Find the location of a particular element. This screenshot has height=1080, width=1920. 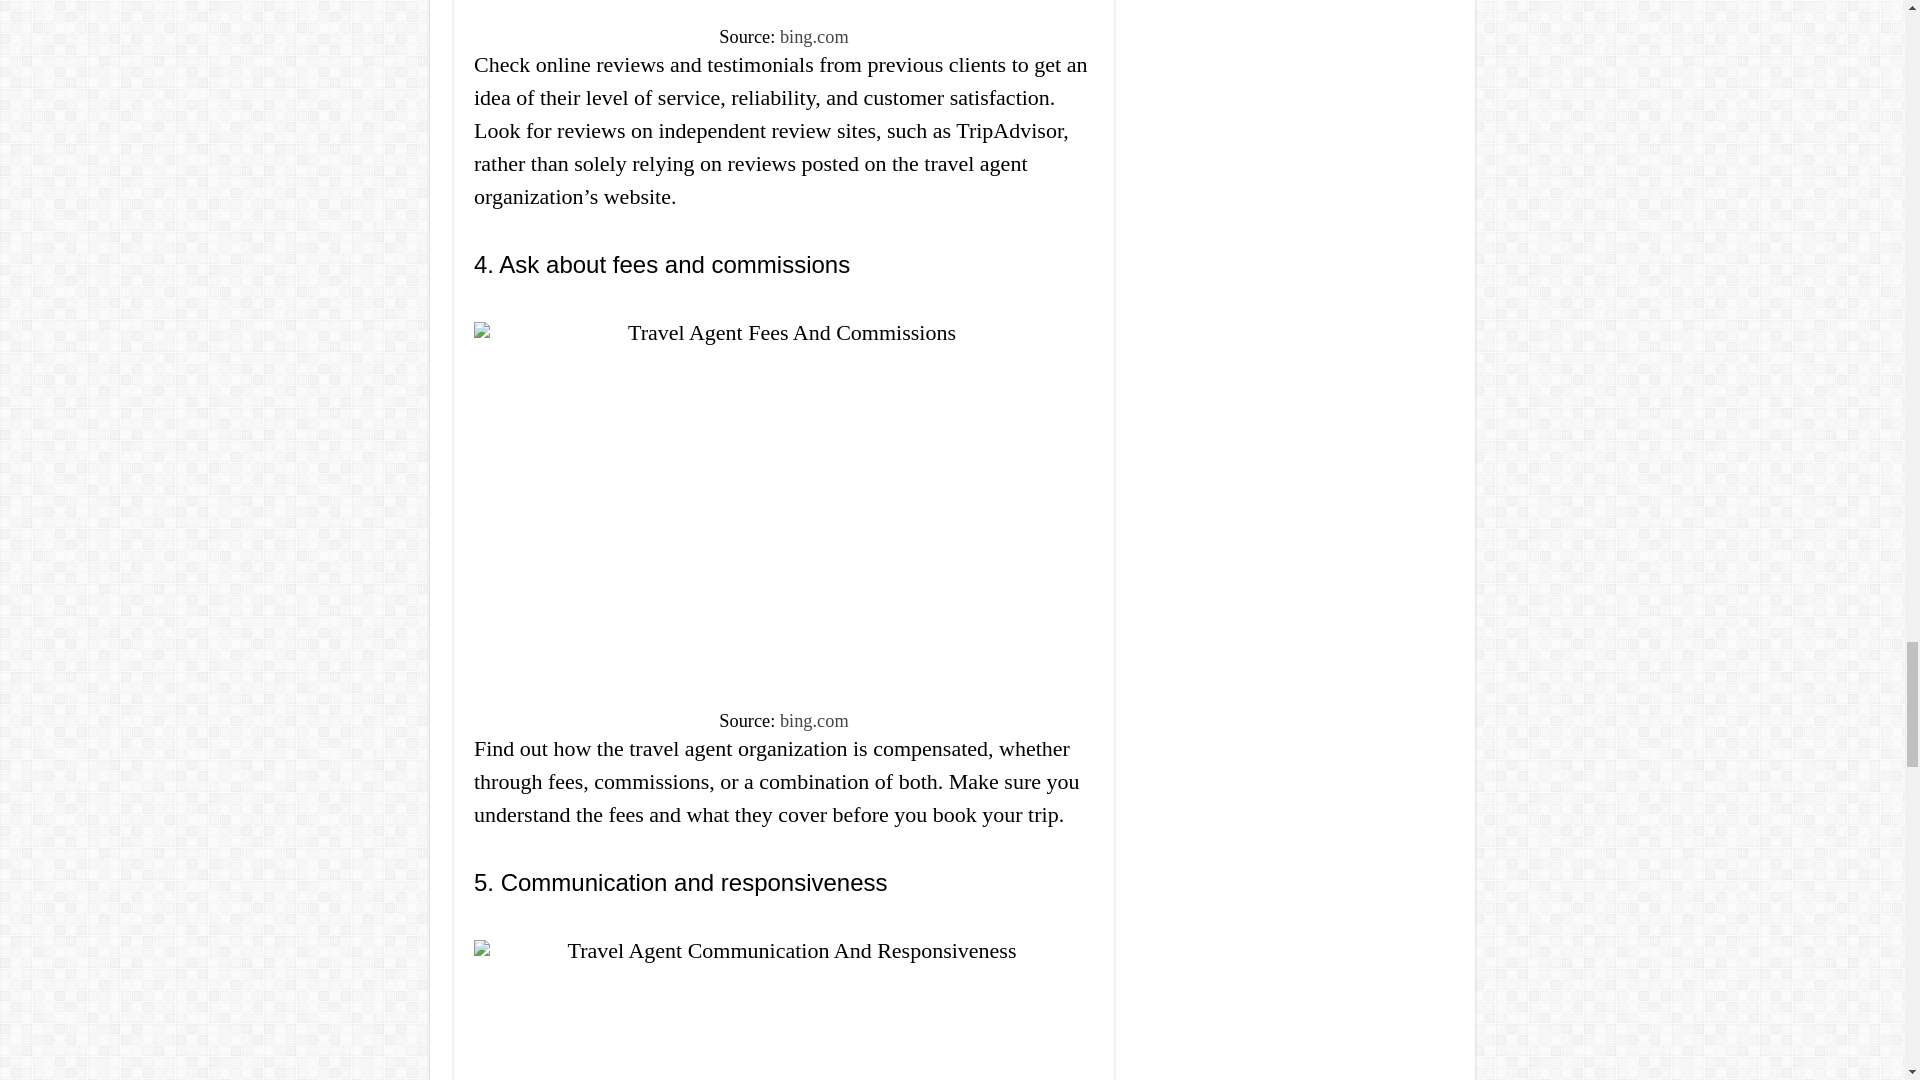

bing.com is located at coordinates (814, 720).